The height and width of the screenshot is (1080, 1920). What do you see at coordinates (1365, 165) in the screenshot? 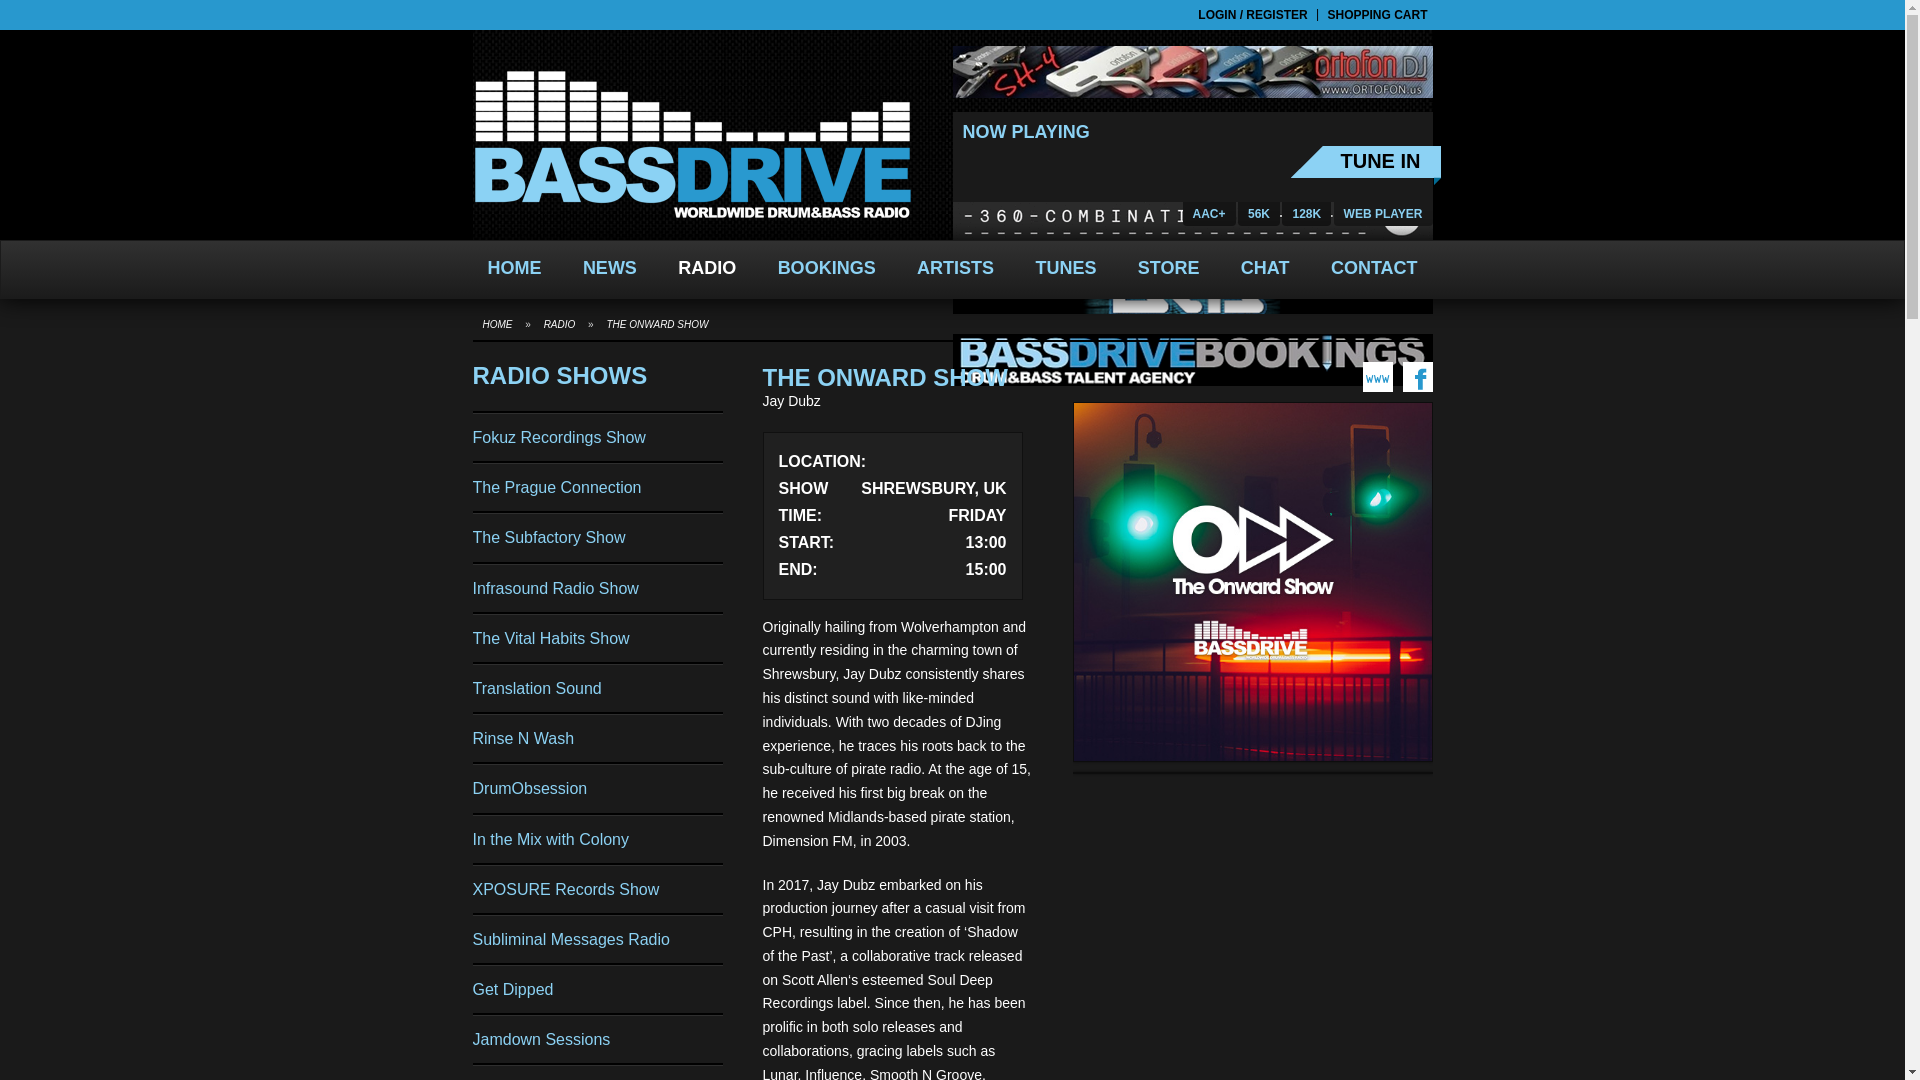
I see `TUNE IN` at bounding box center [1365, 165].